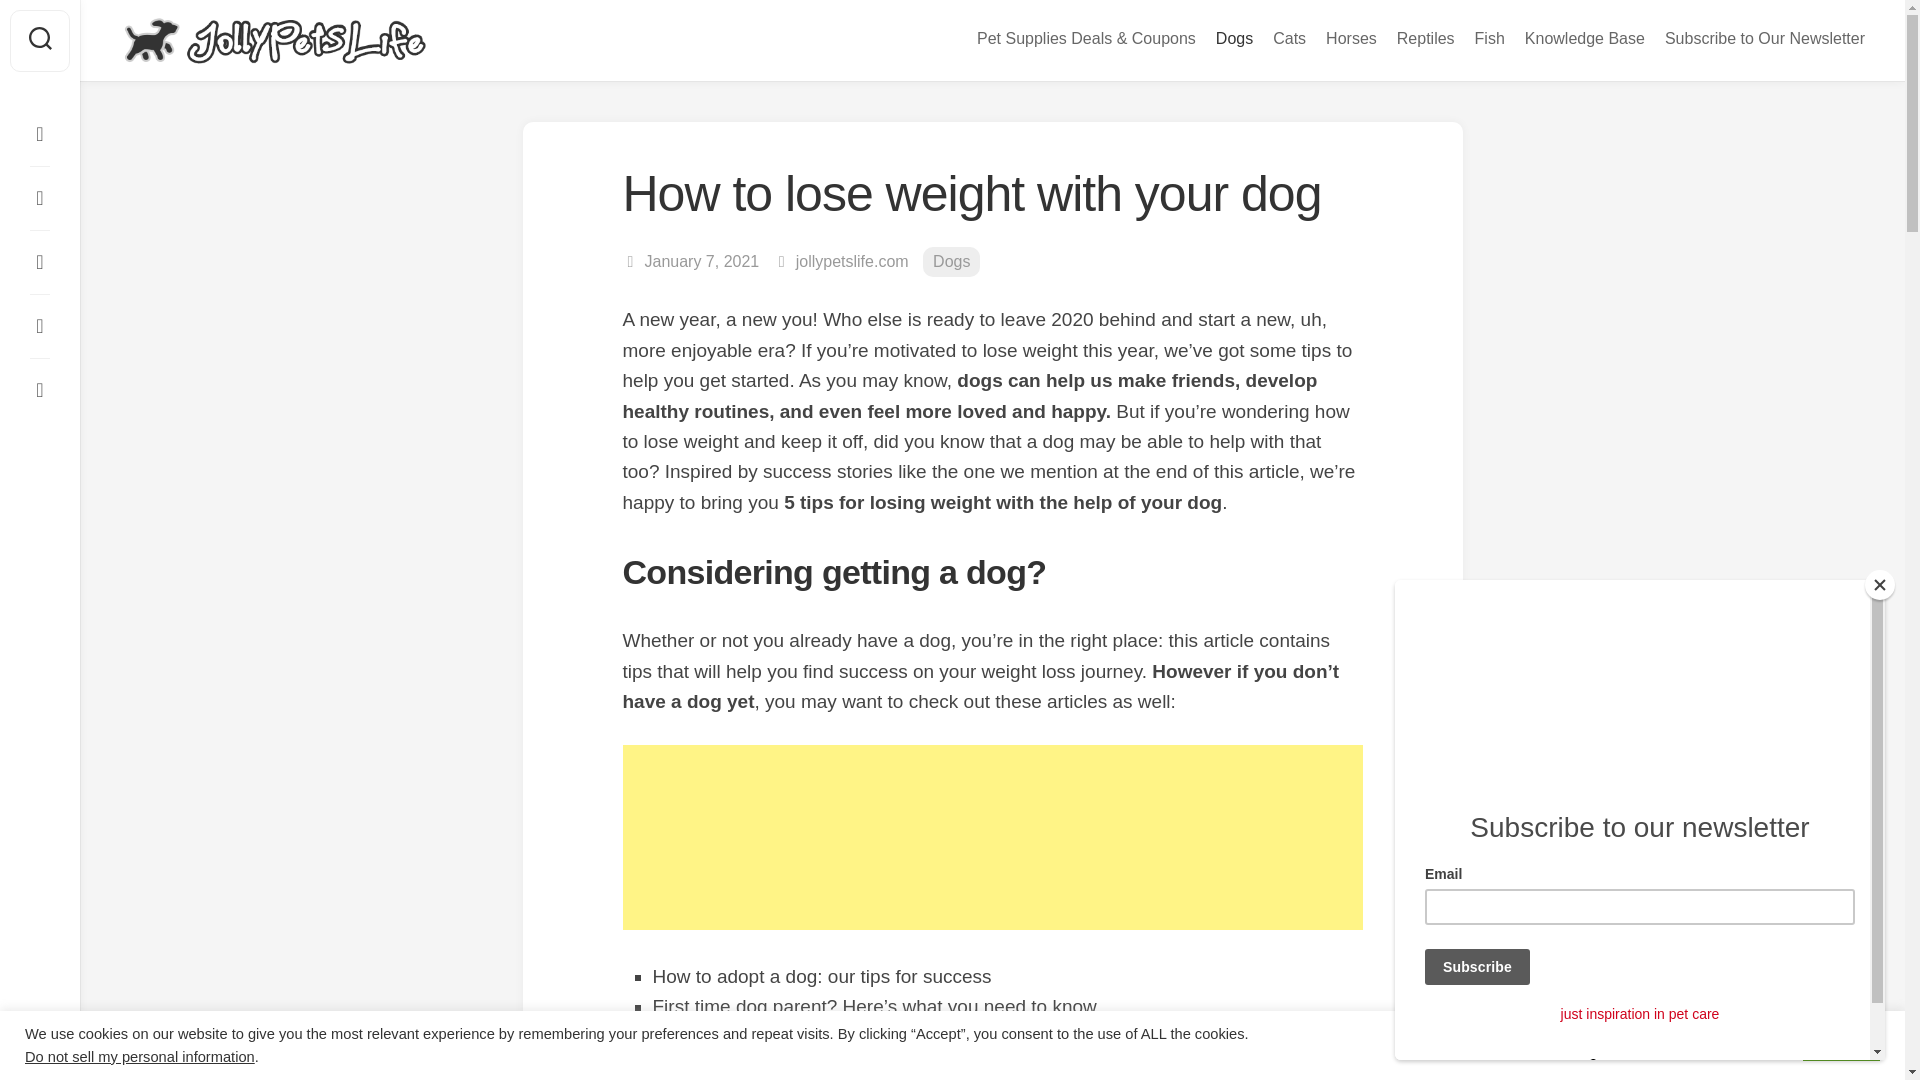 The height and width of the screenshot is (1080, 1920). What do you see at coordinates (951, 262) in the screenshot?
I see `Dogs` at bounding box center [951, 262].